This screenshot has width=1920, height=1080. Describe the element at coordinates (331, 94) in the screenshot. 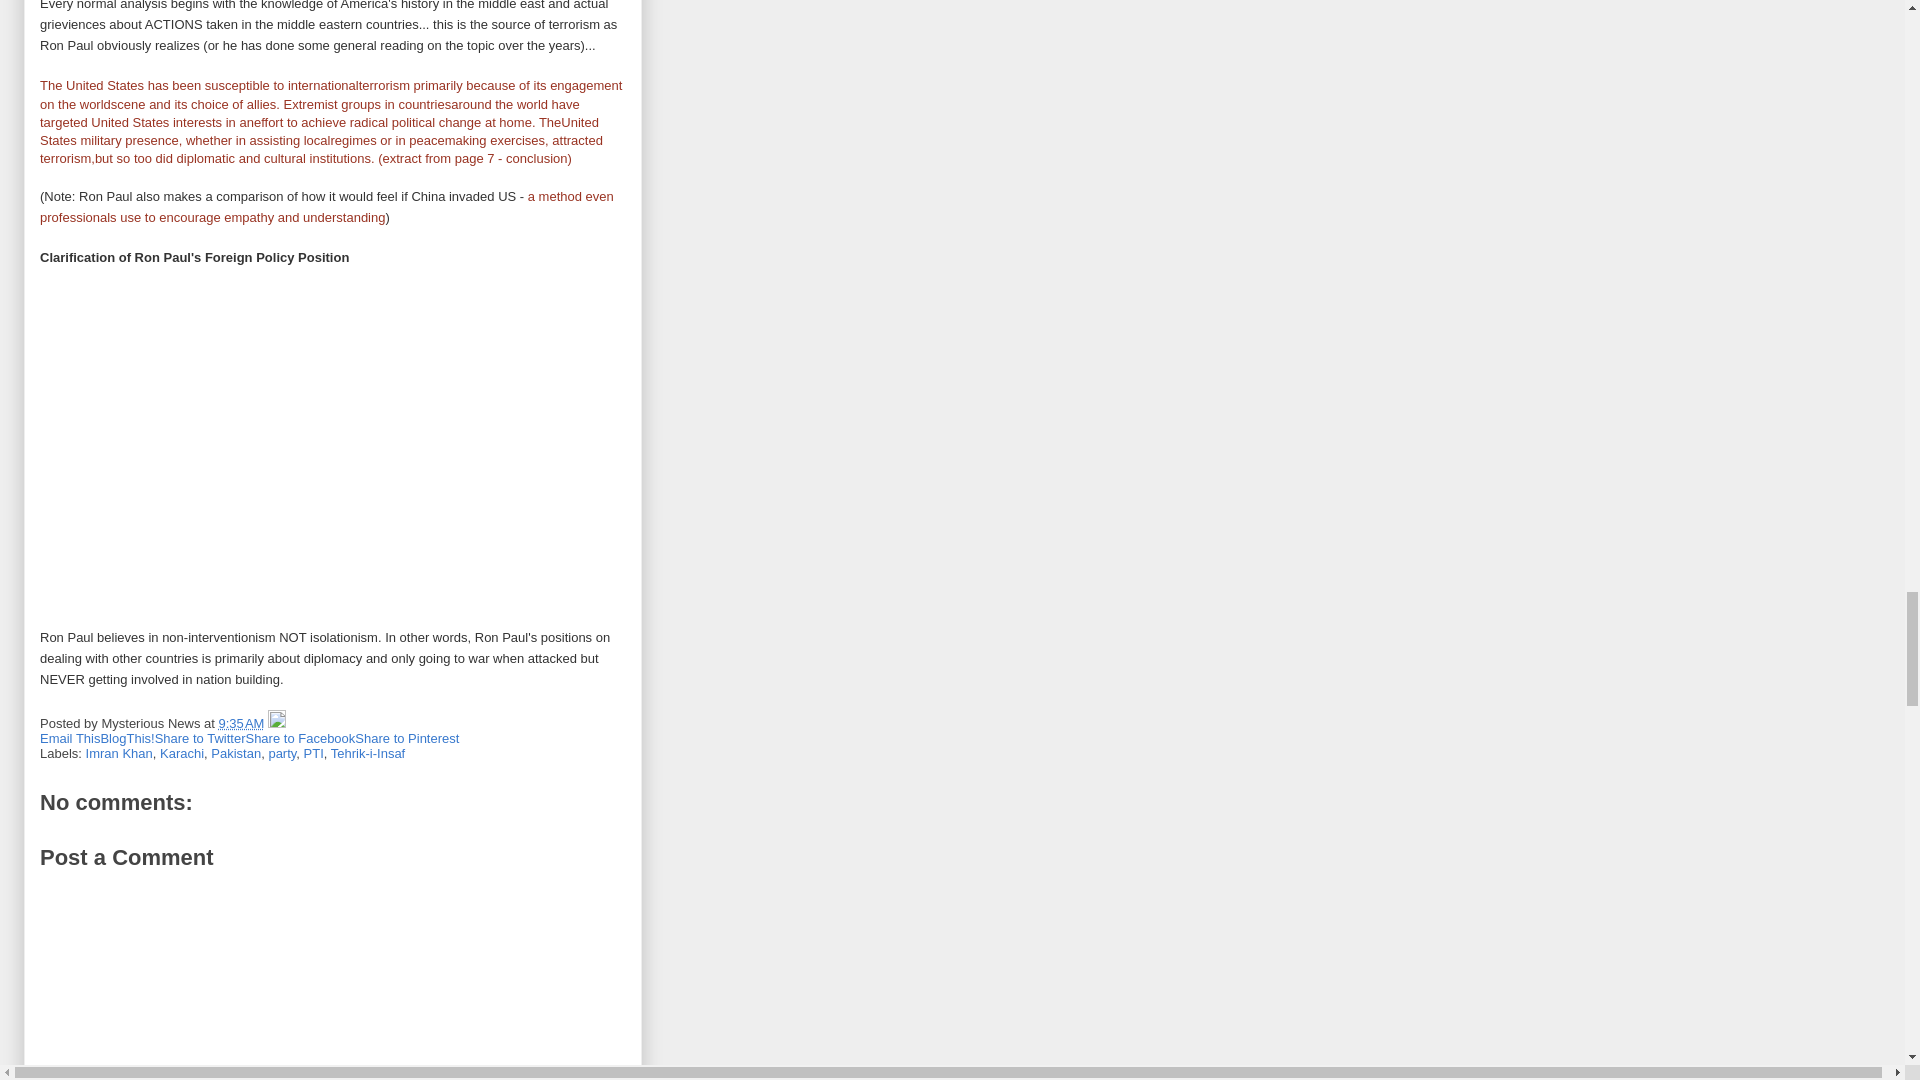

I see `terrorism primarily because of its engagement on the world` at that location.